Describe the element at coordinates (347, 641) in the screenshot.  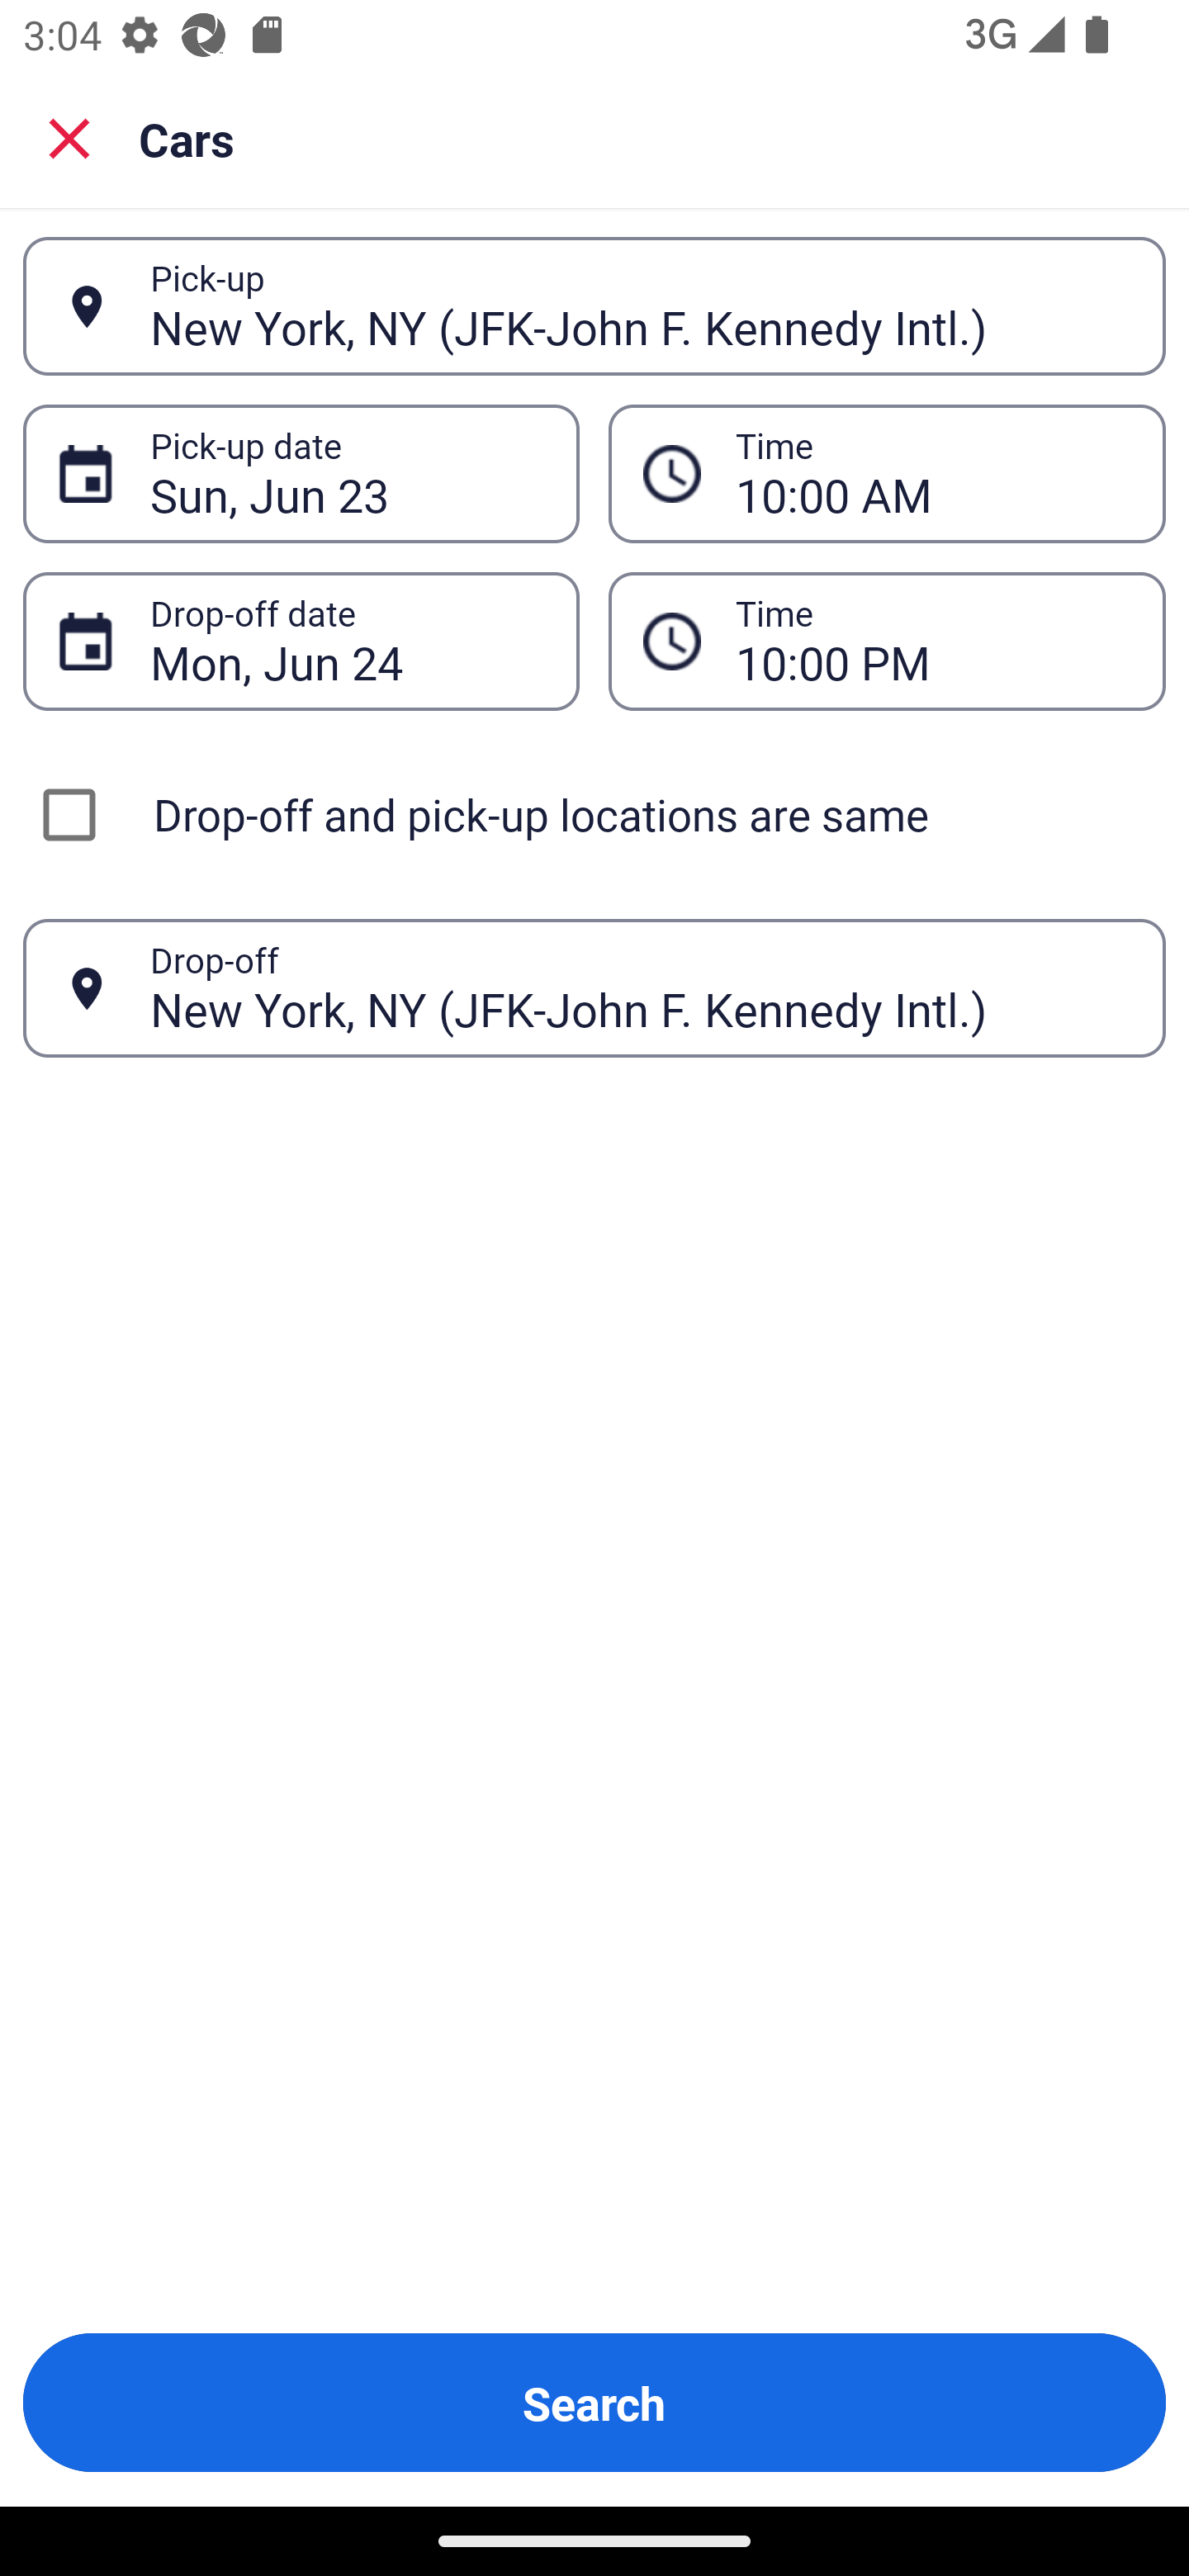
I see `Mon, Jun 24` at that location.